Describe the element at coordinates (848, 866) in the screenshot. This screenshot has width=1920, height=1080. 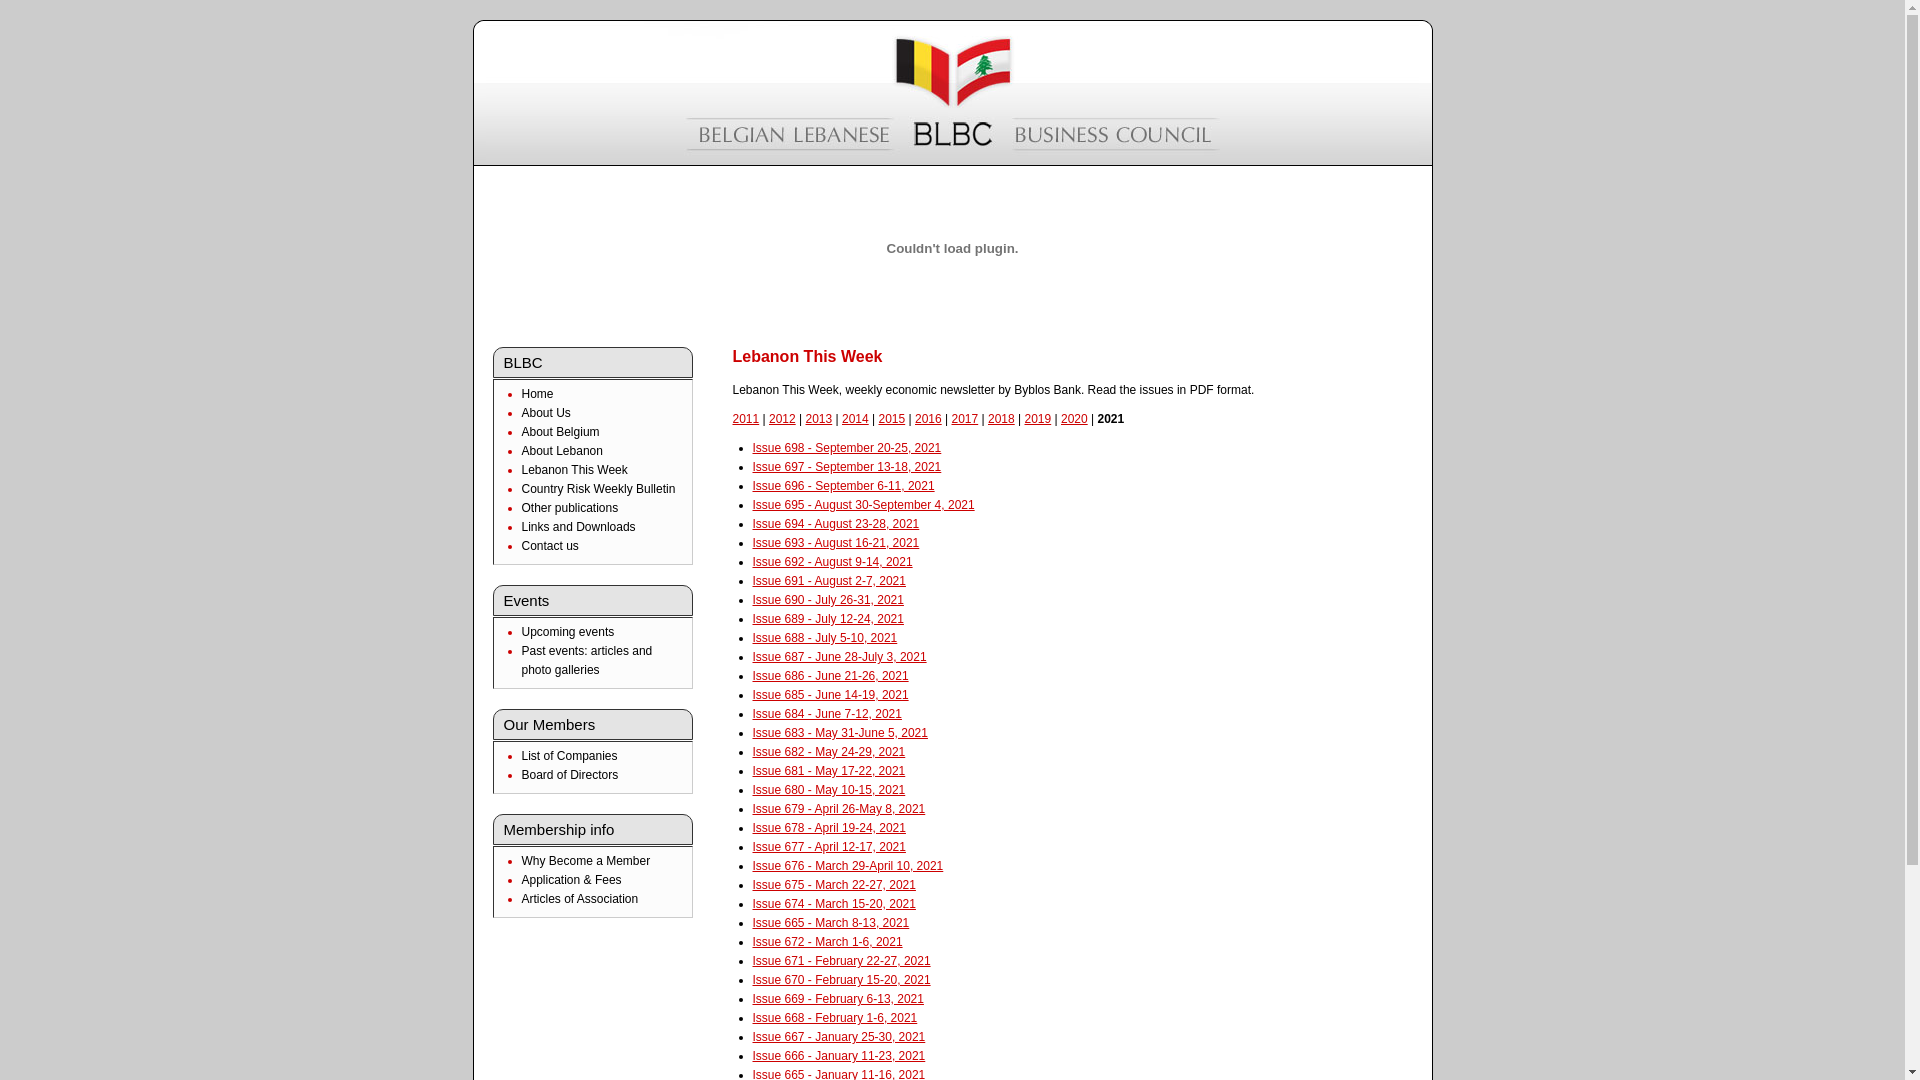
I see `Issue 676 - March 29-April 10, 2021` at that location.